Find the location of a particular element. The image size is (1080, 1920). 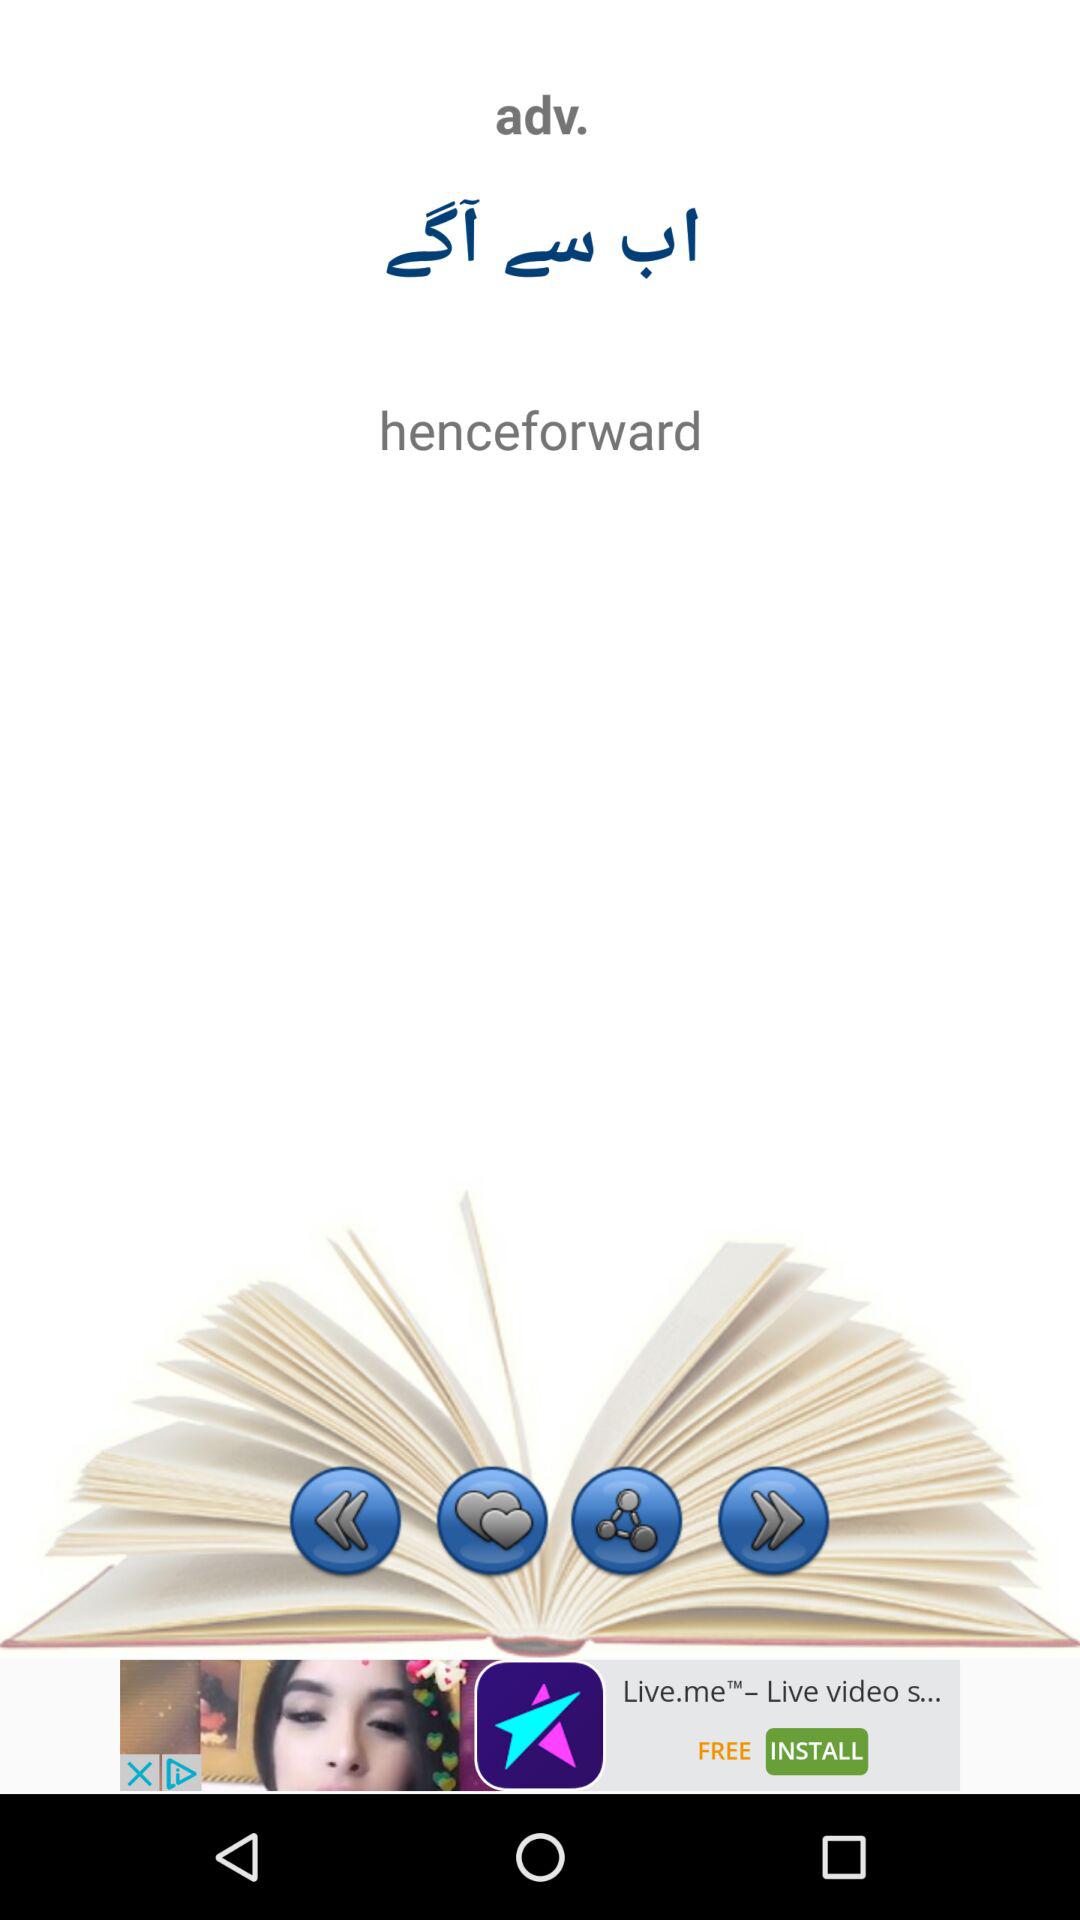

go to previous is located at coordinates (345, 1524).